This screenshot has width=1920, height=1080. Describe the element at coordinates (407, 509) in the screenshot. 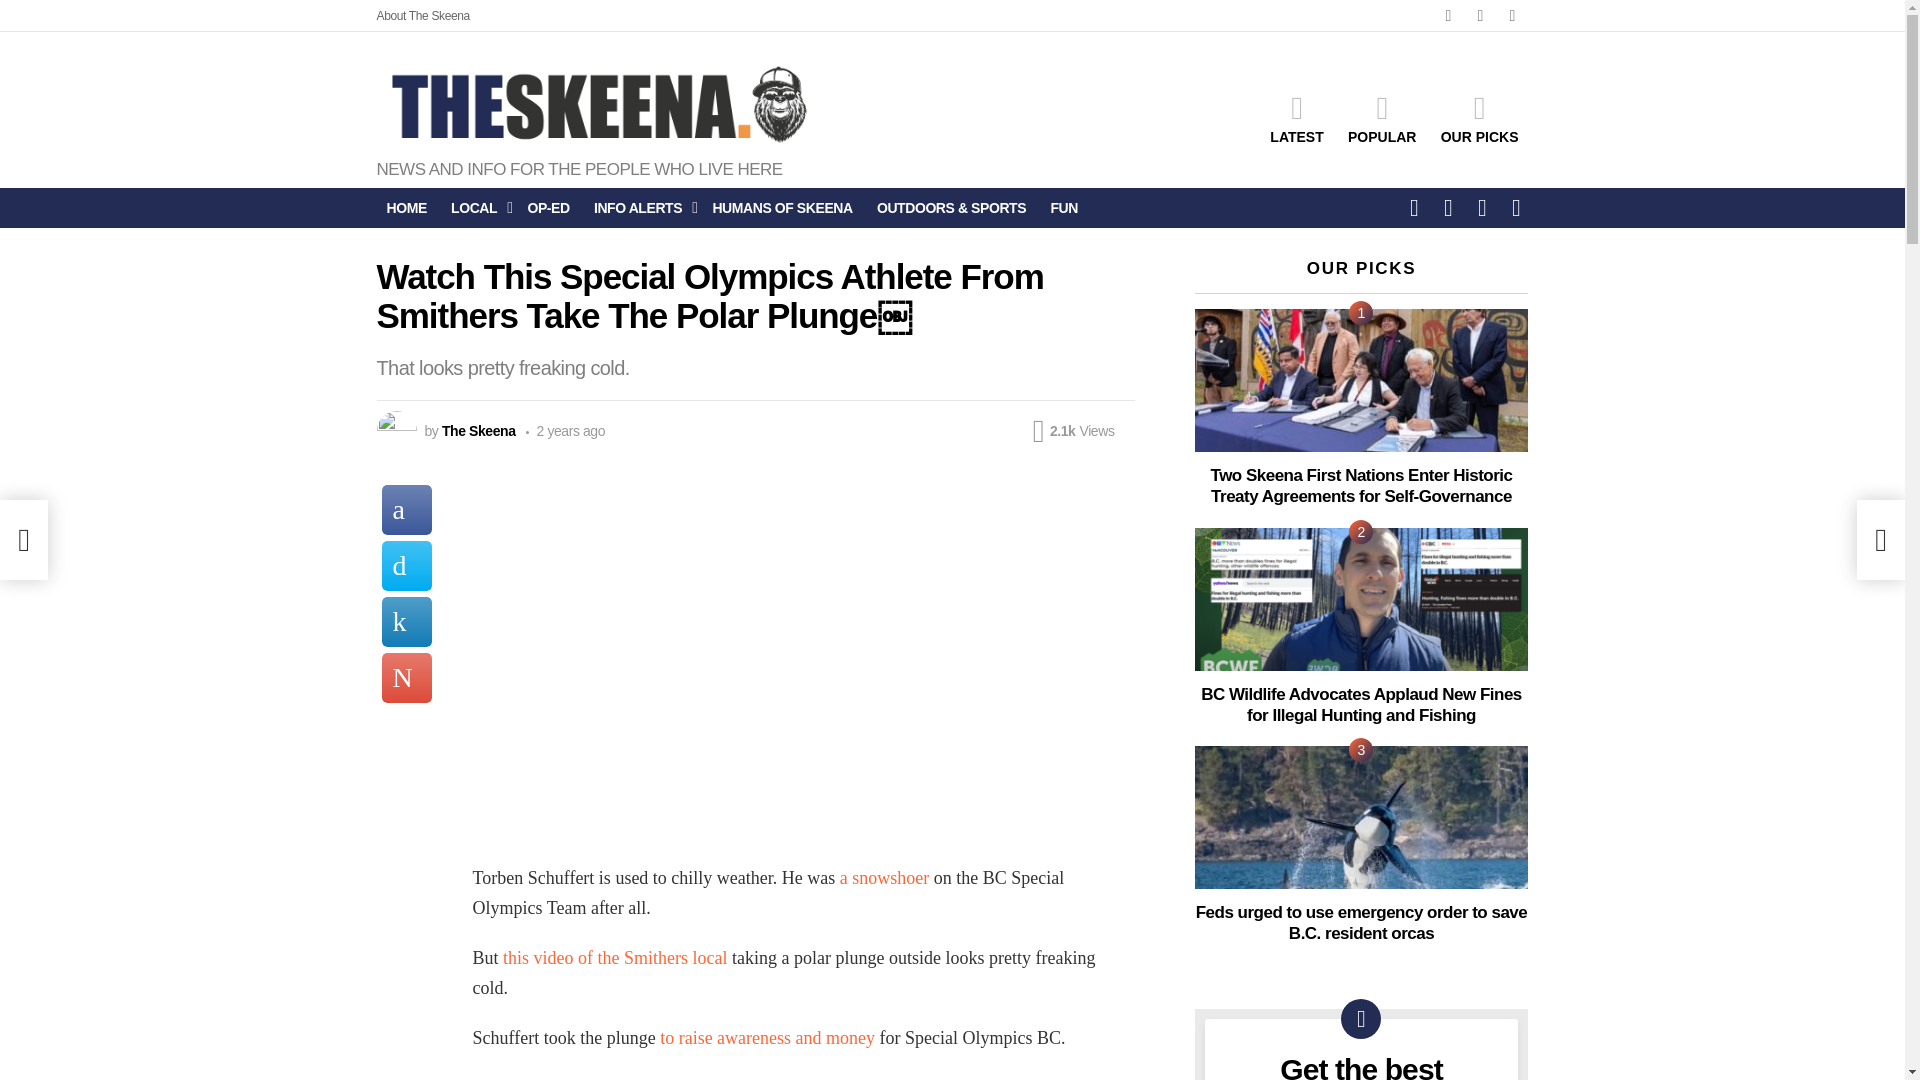

I see `Share on Facebook` at that location.